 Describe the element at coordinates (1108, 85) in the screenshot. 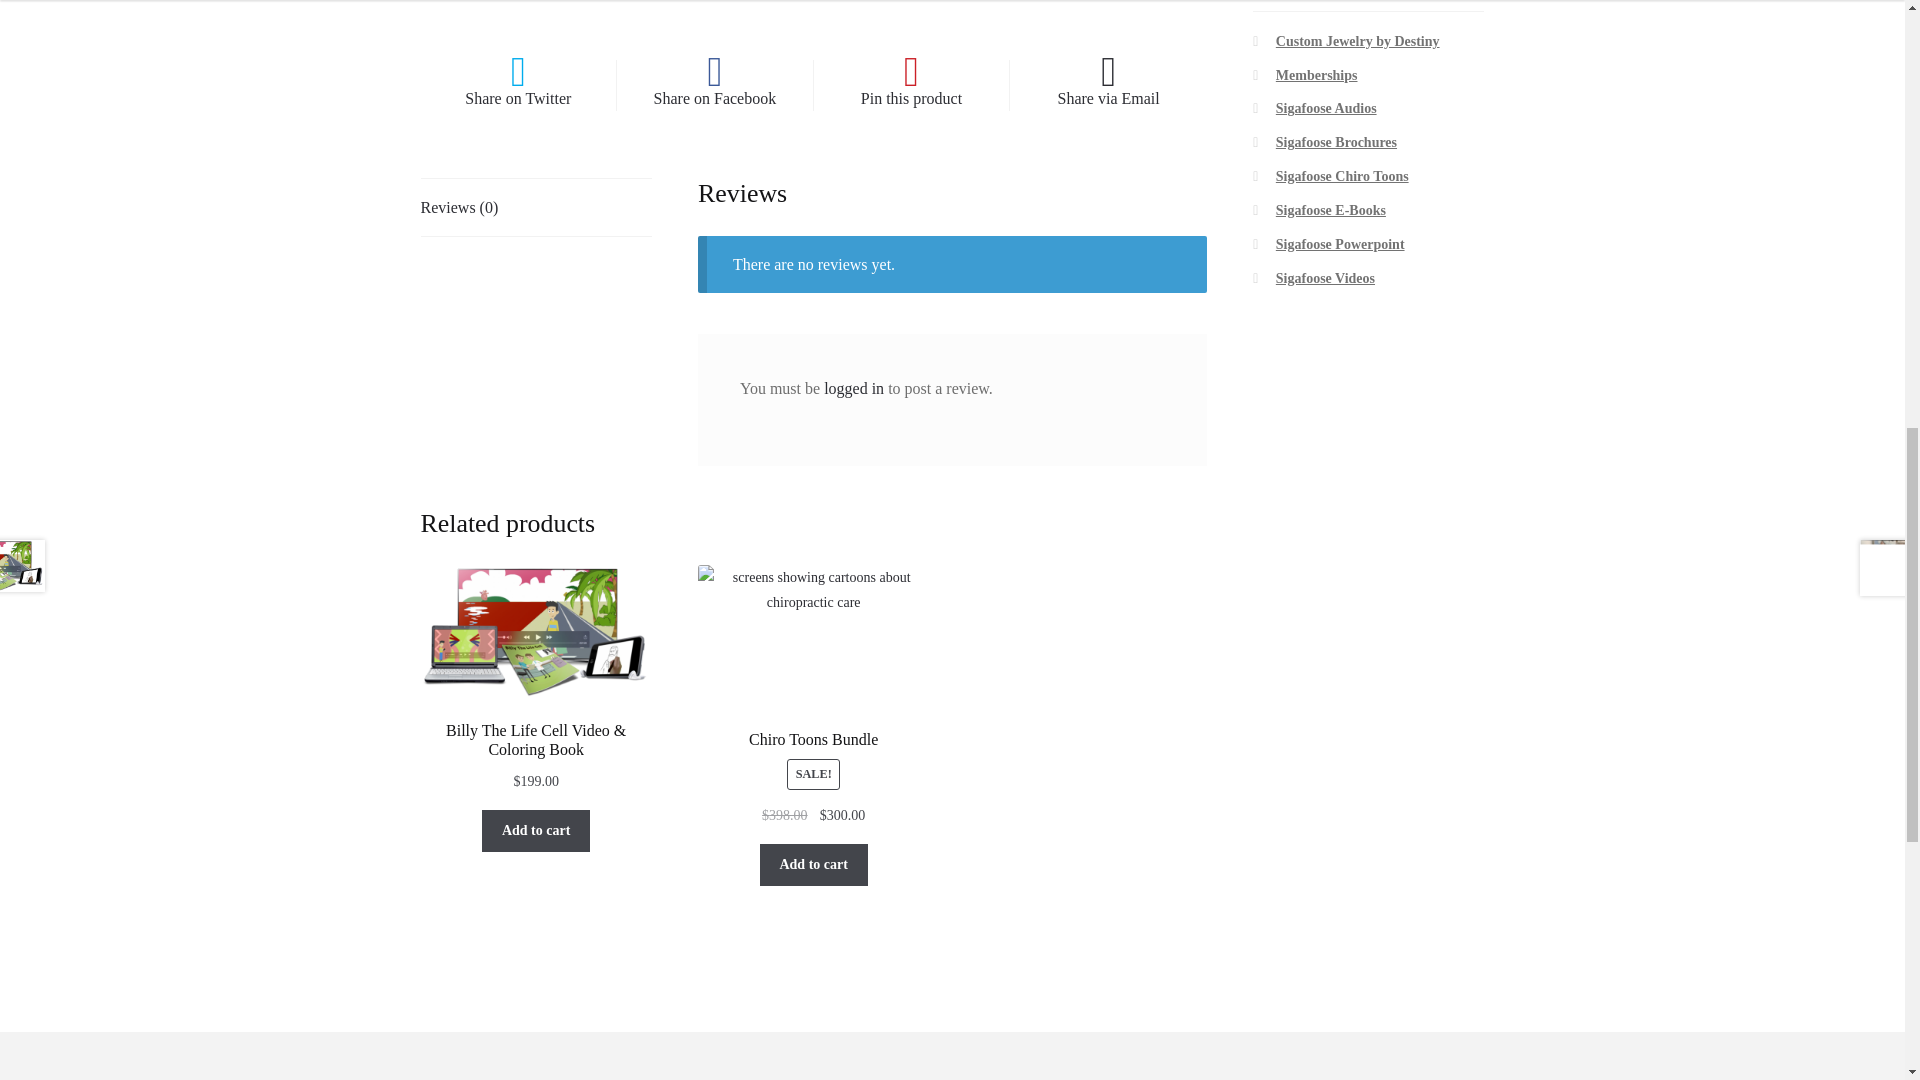

I see `Share via Email` at that location.